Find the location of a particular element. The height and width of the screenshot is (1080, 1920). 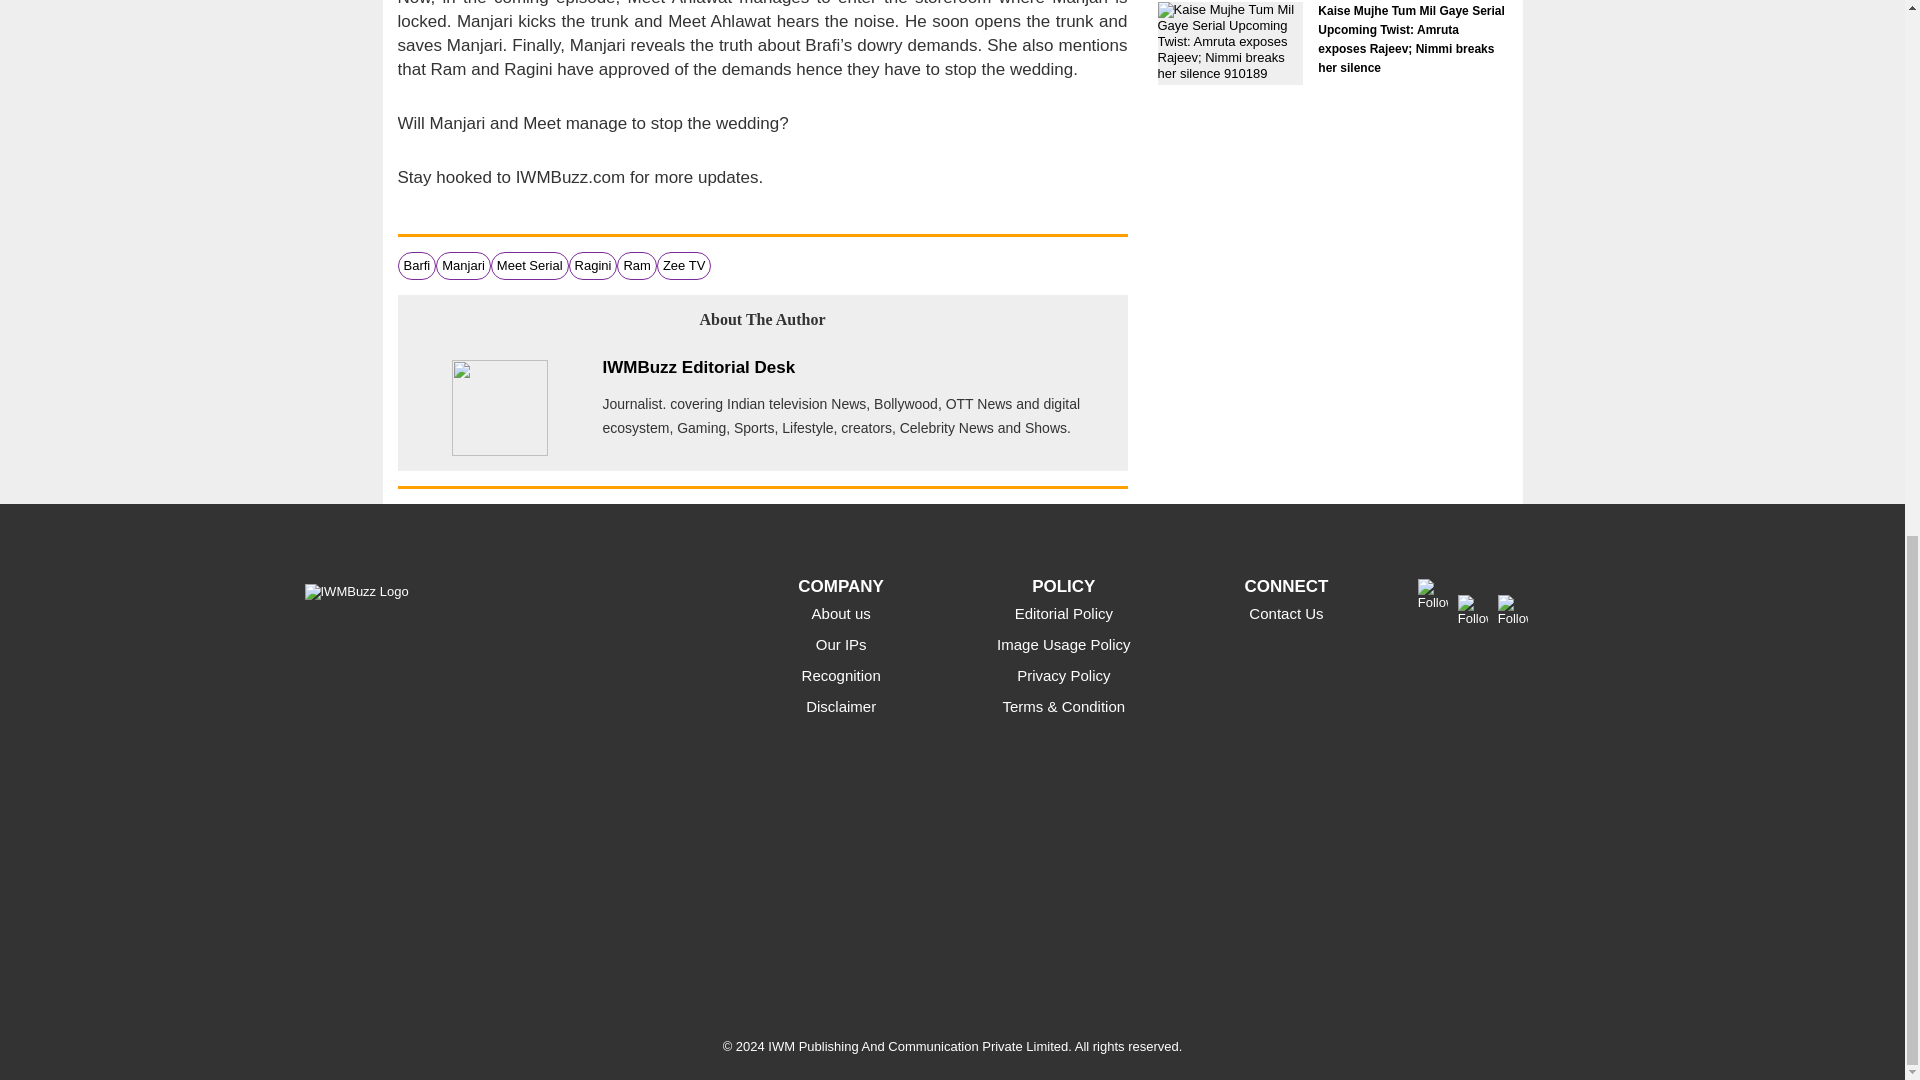

Ram is located at coordinates (636, 266).